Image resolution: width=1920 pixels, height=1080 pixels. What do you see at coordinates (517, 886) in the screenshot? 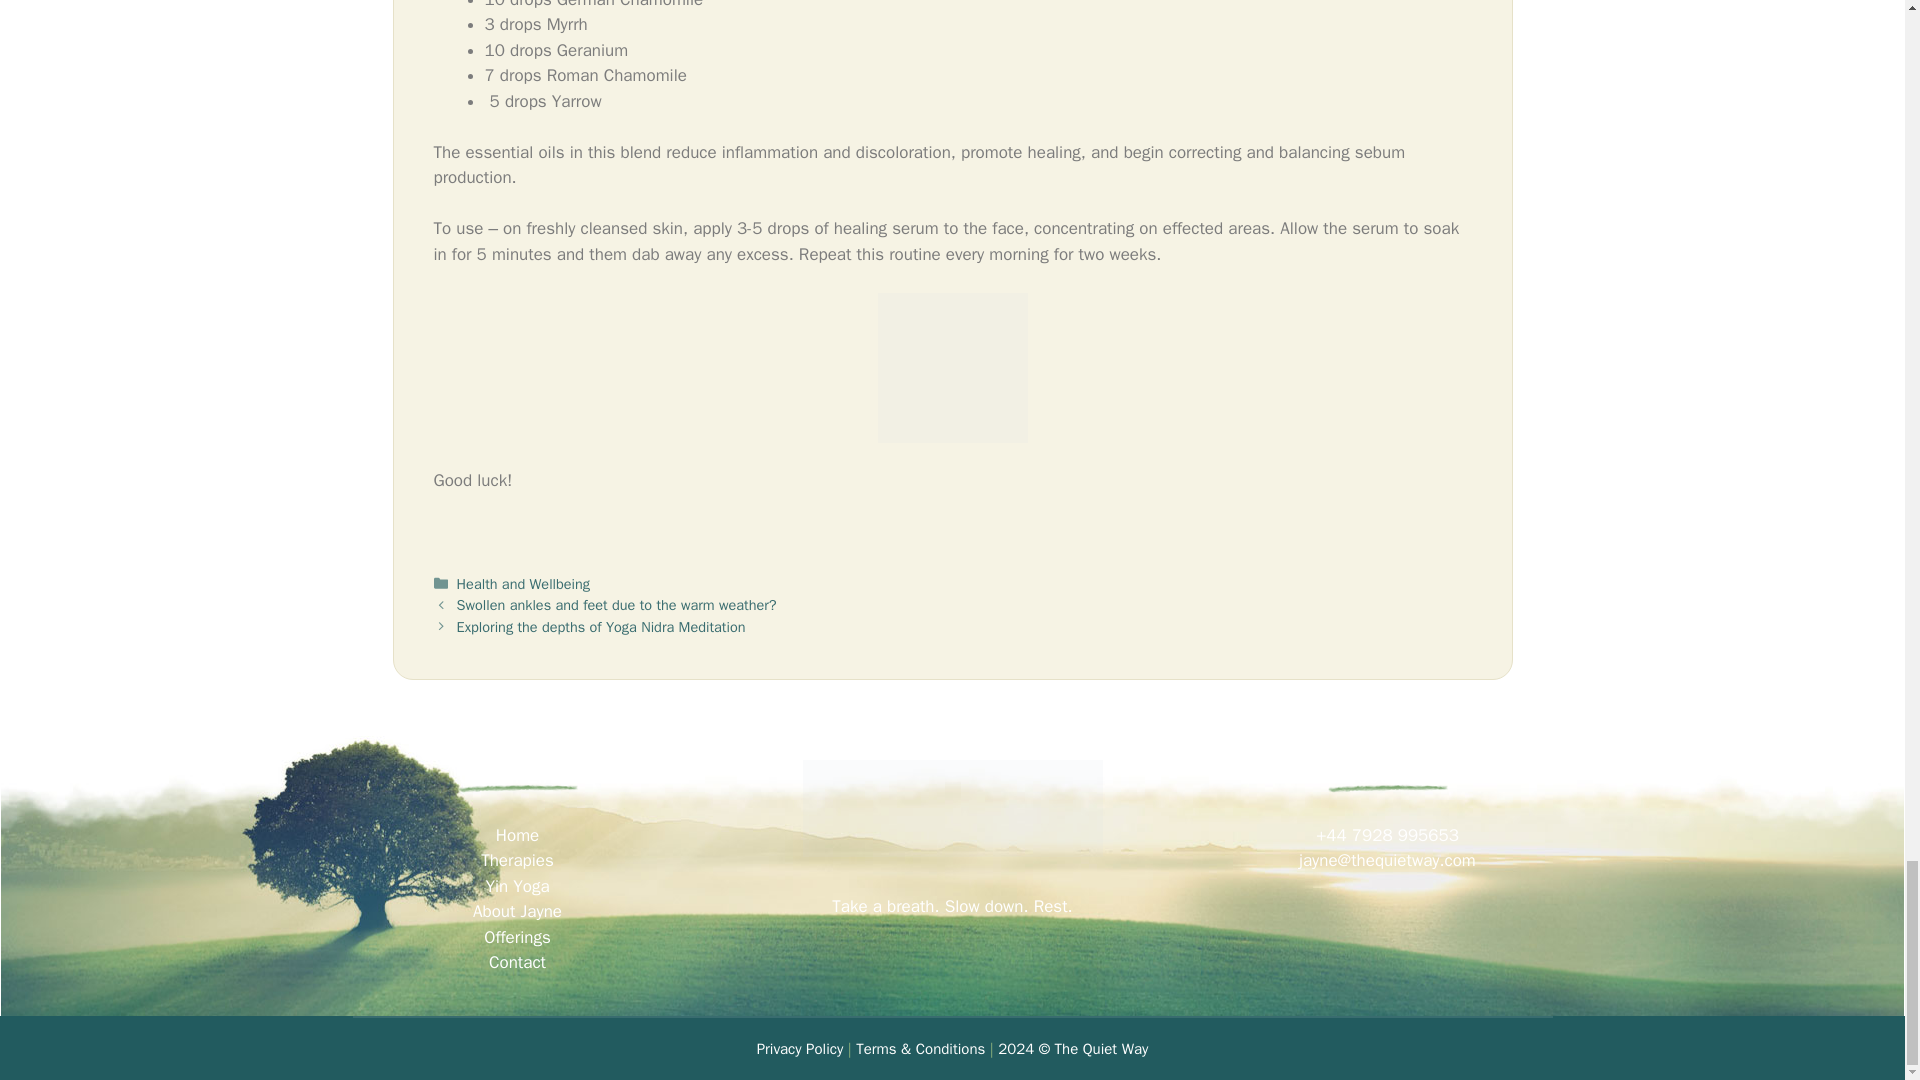
I see `Yin Yoga` at bounding box center [517, 886].